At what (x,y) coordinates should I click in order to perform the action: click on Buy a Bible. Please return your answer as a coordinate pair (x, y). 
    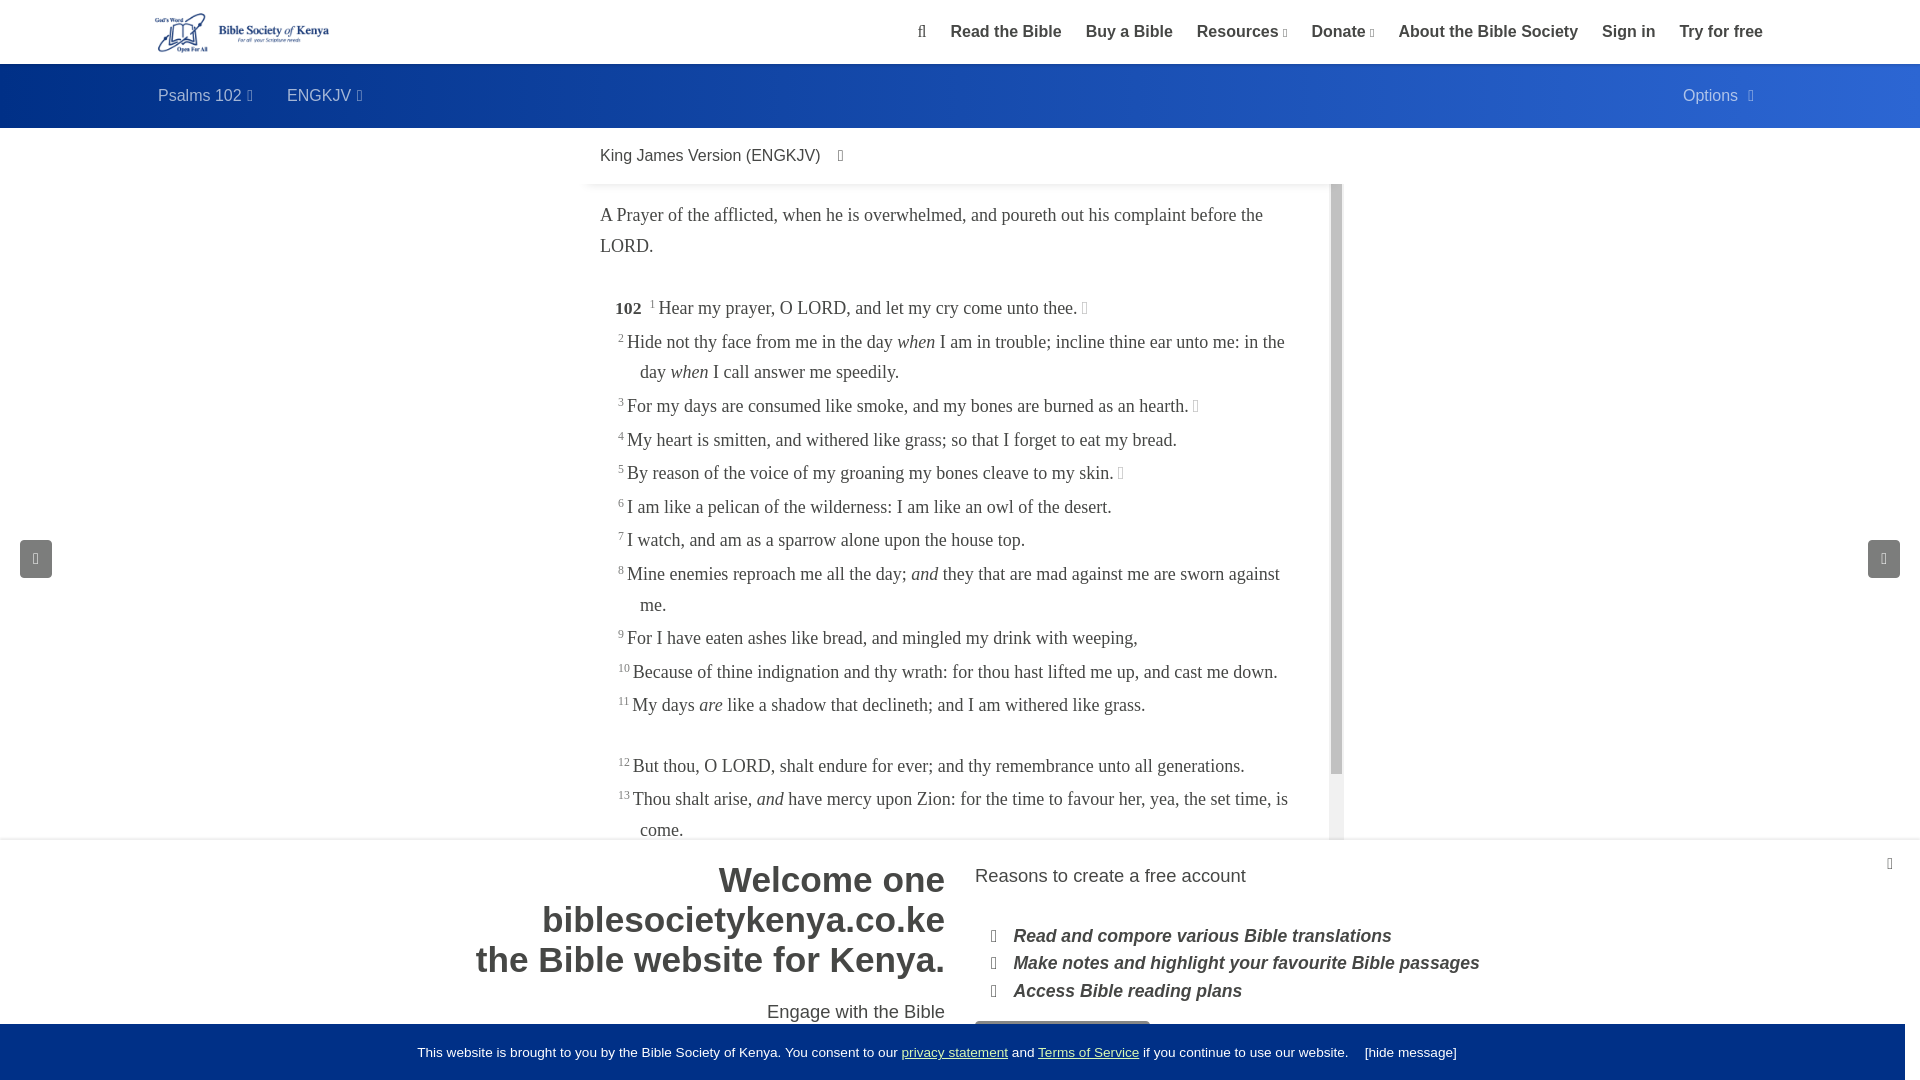
    Looking at the image, I should click on (1128, 32).